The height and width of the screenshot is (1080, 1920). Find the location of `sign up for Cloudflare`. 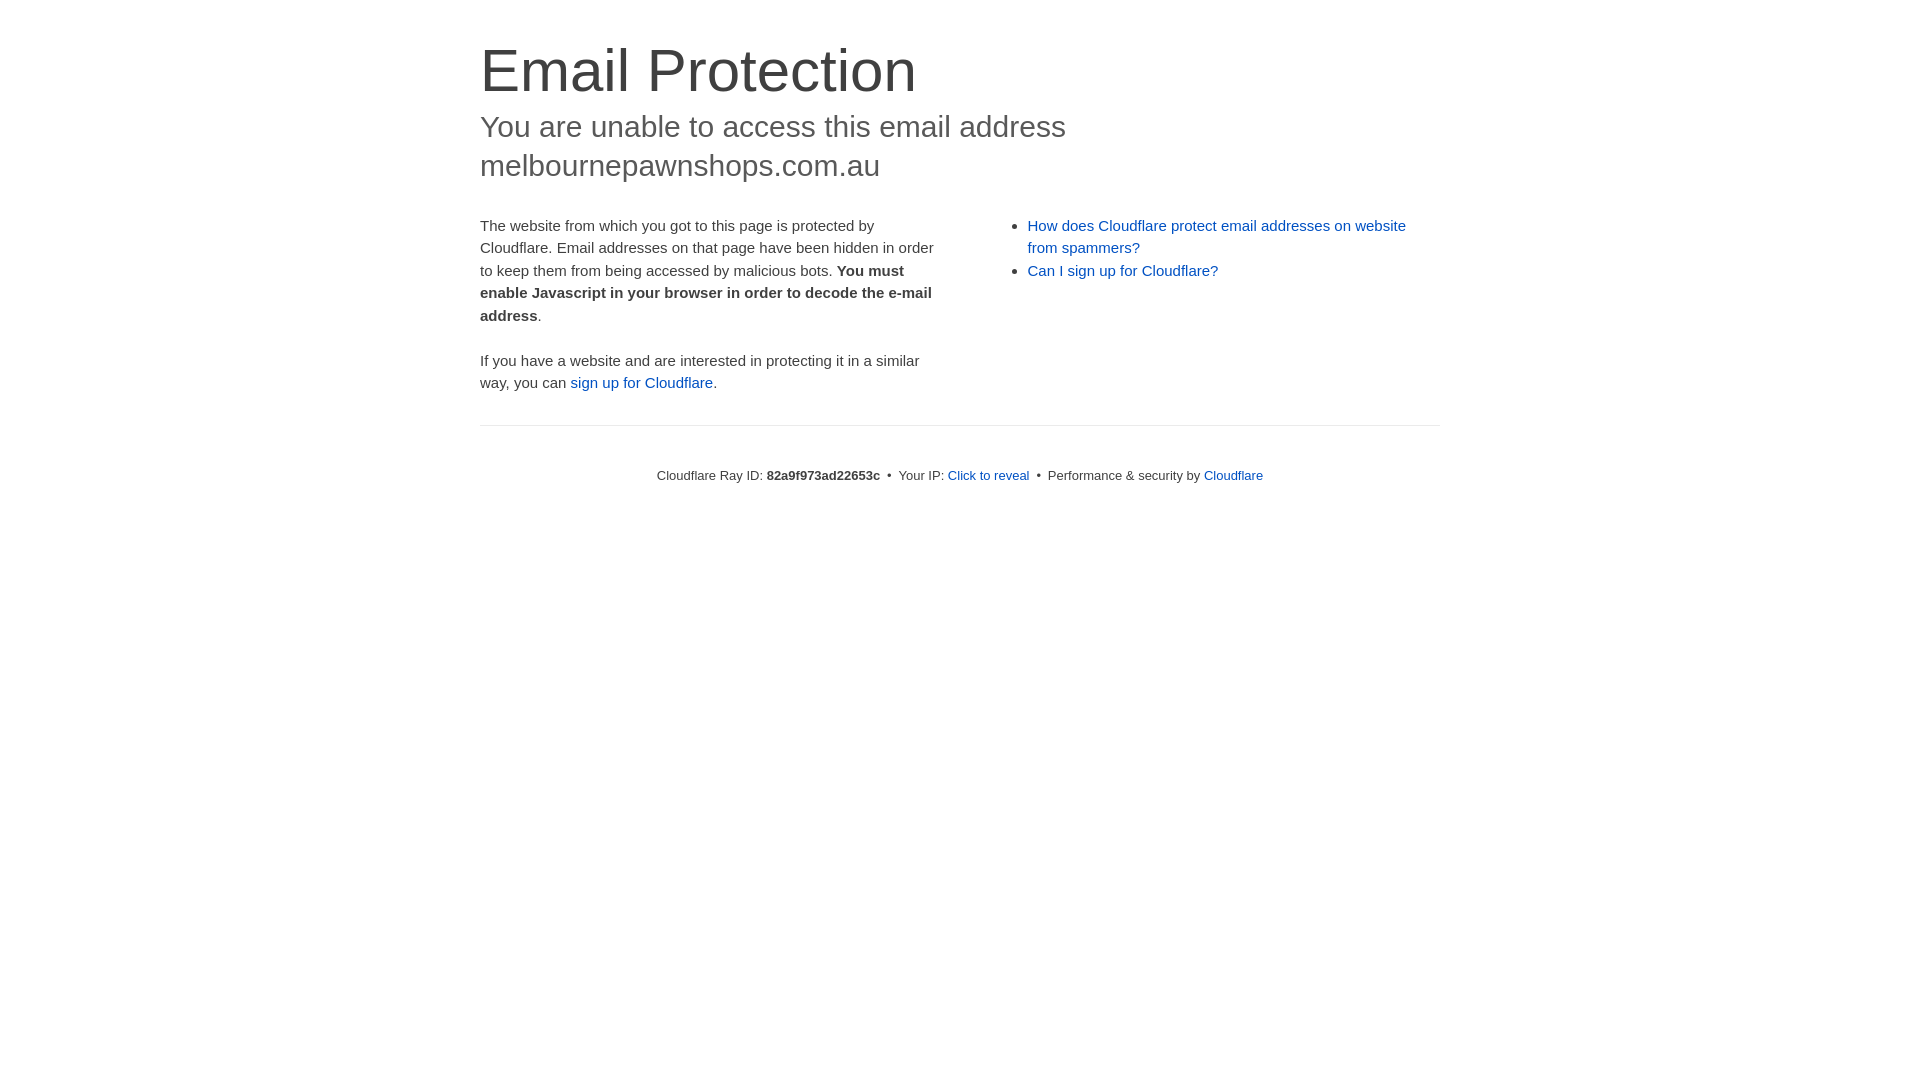

sign up for Cloudflare is located at coordinates (642, 382).